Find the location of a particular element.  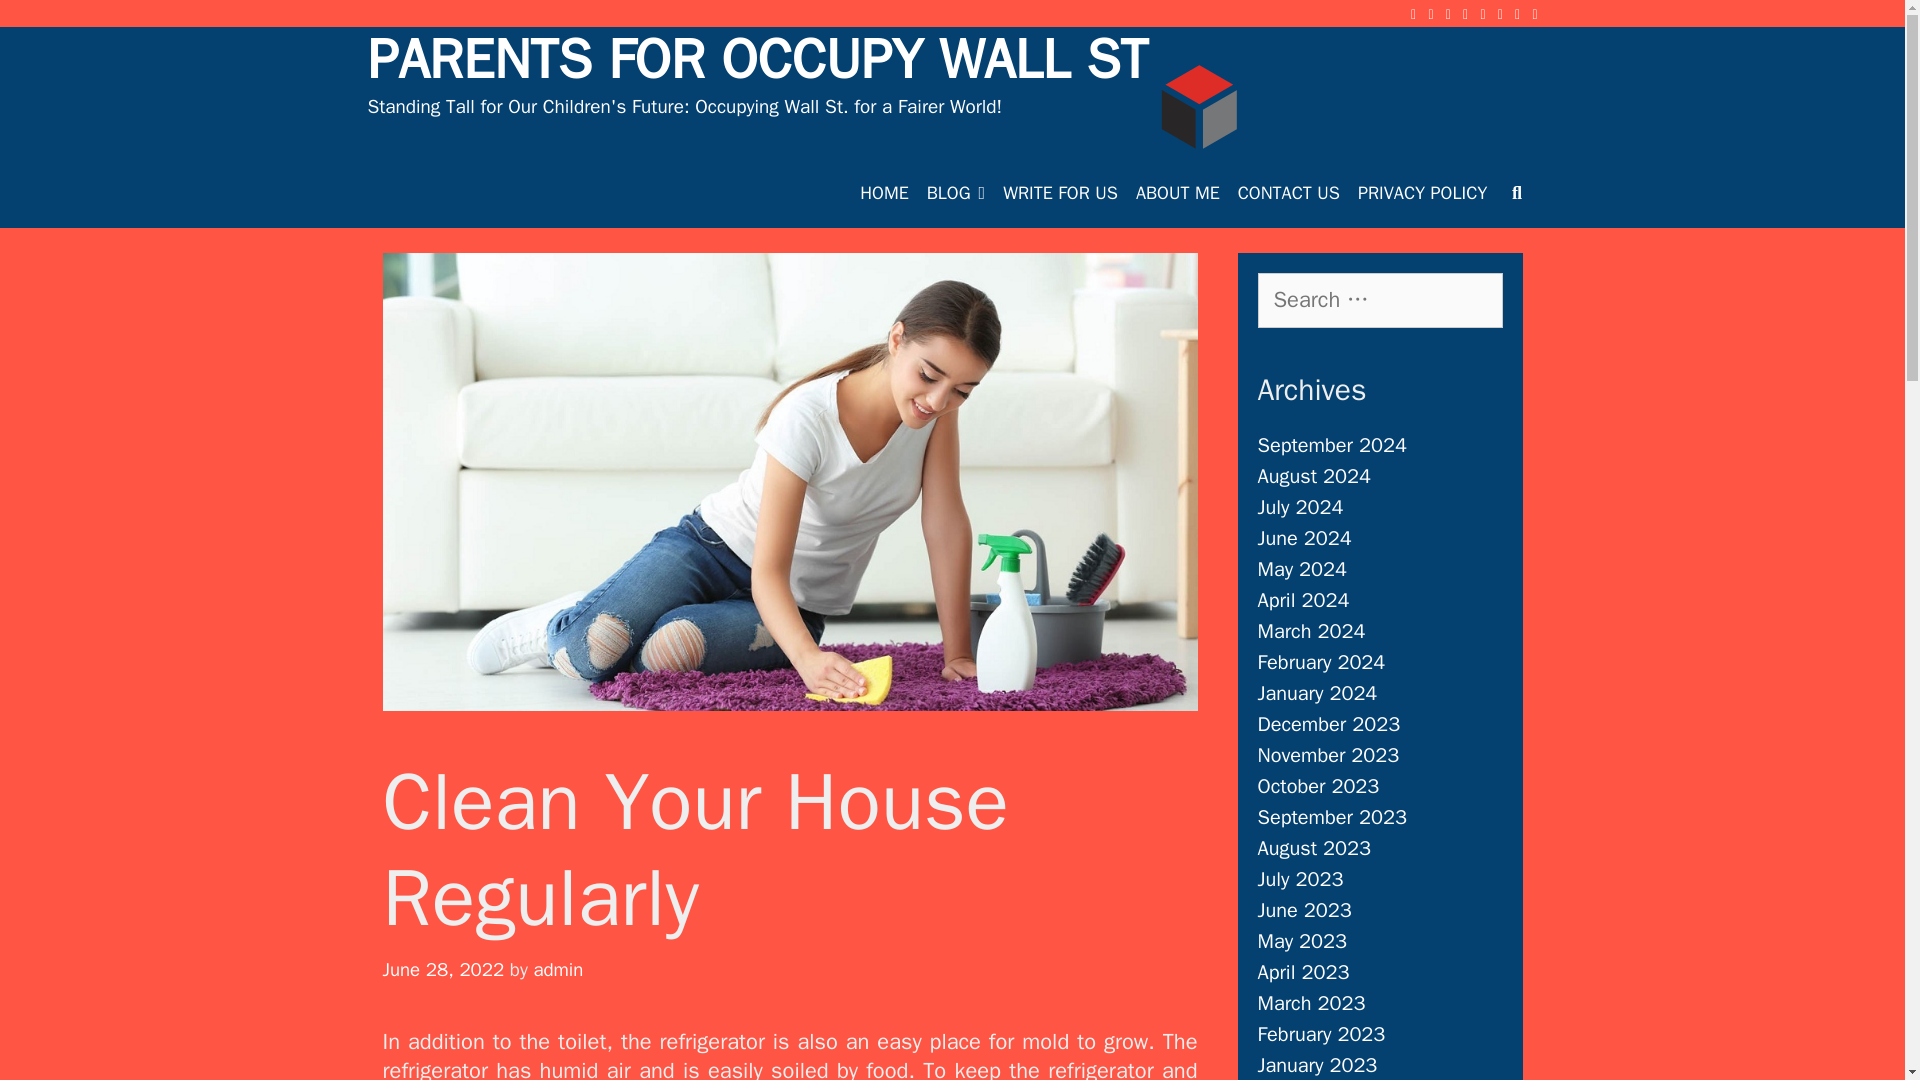

Parents For Occupy Wall St is located at coordinates (1198, 108).